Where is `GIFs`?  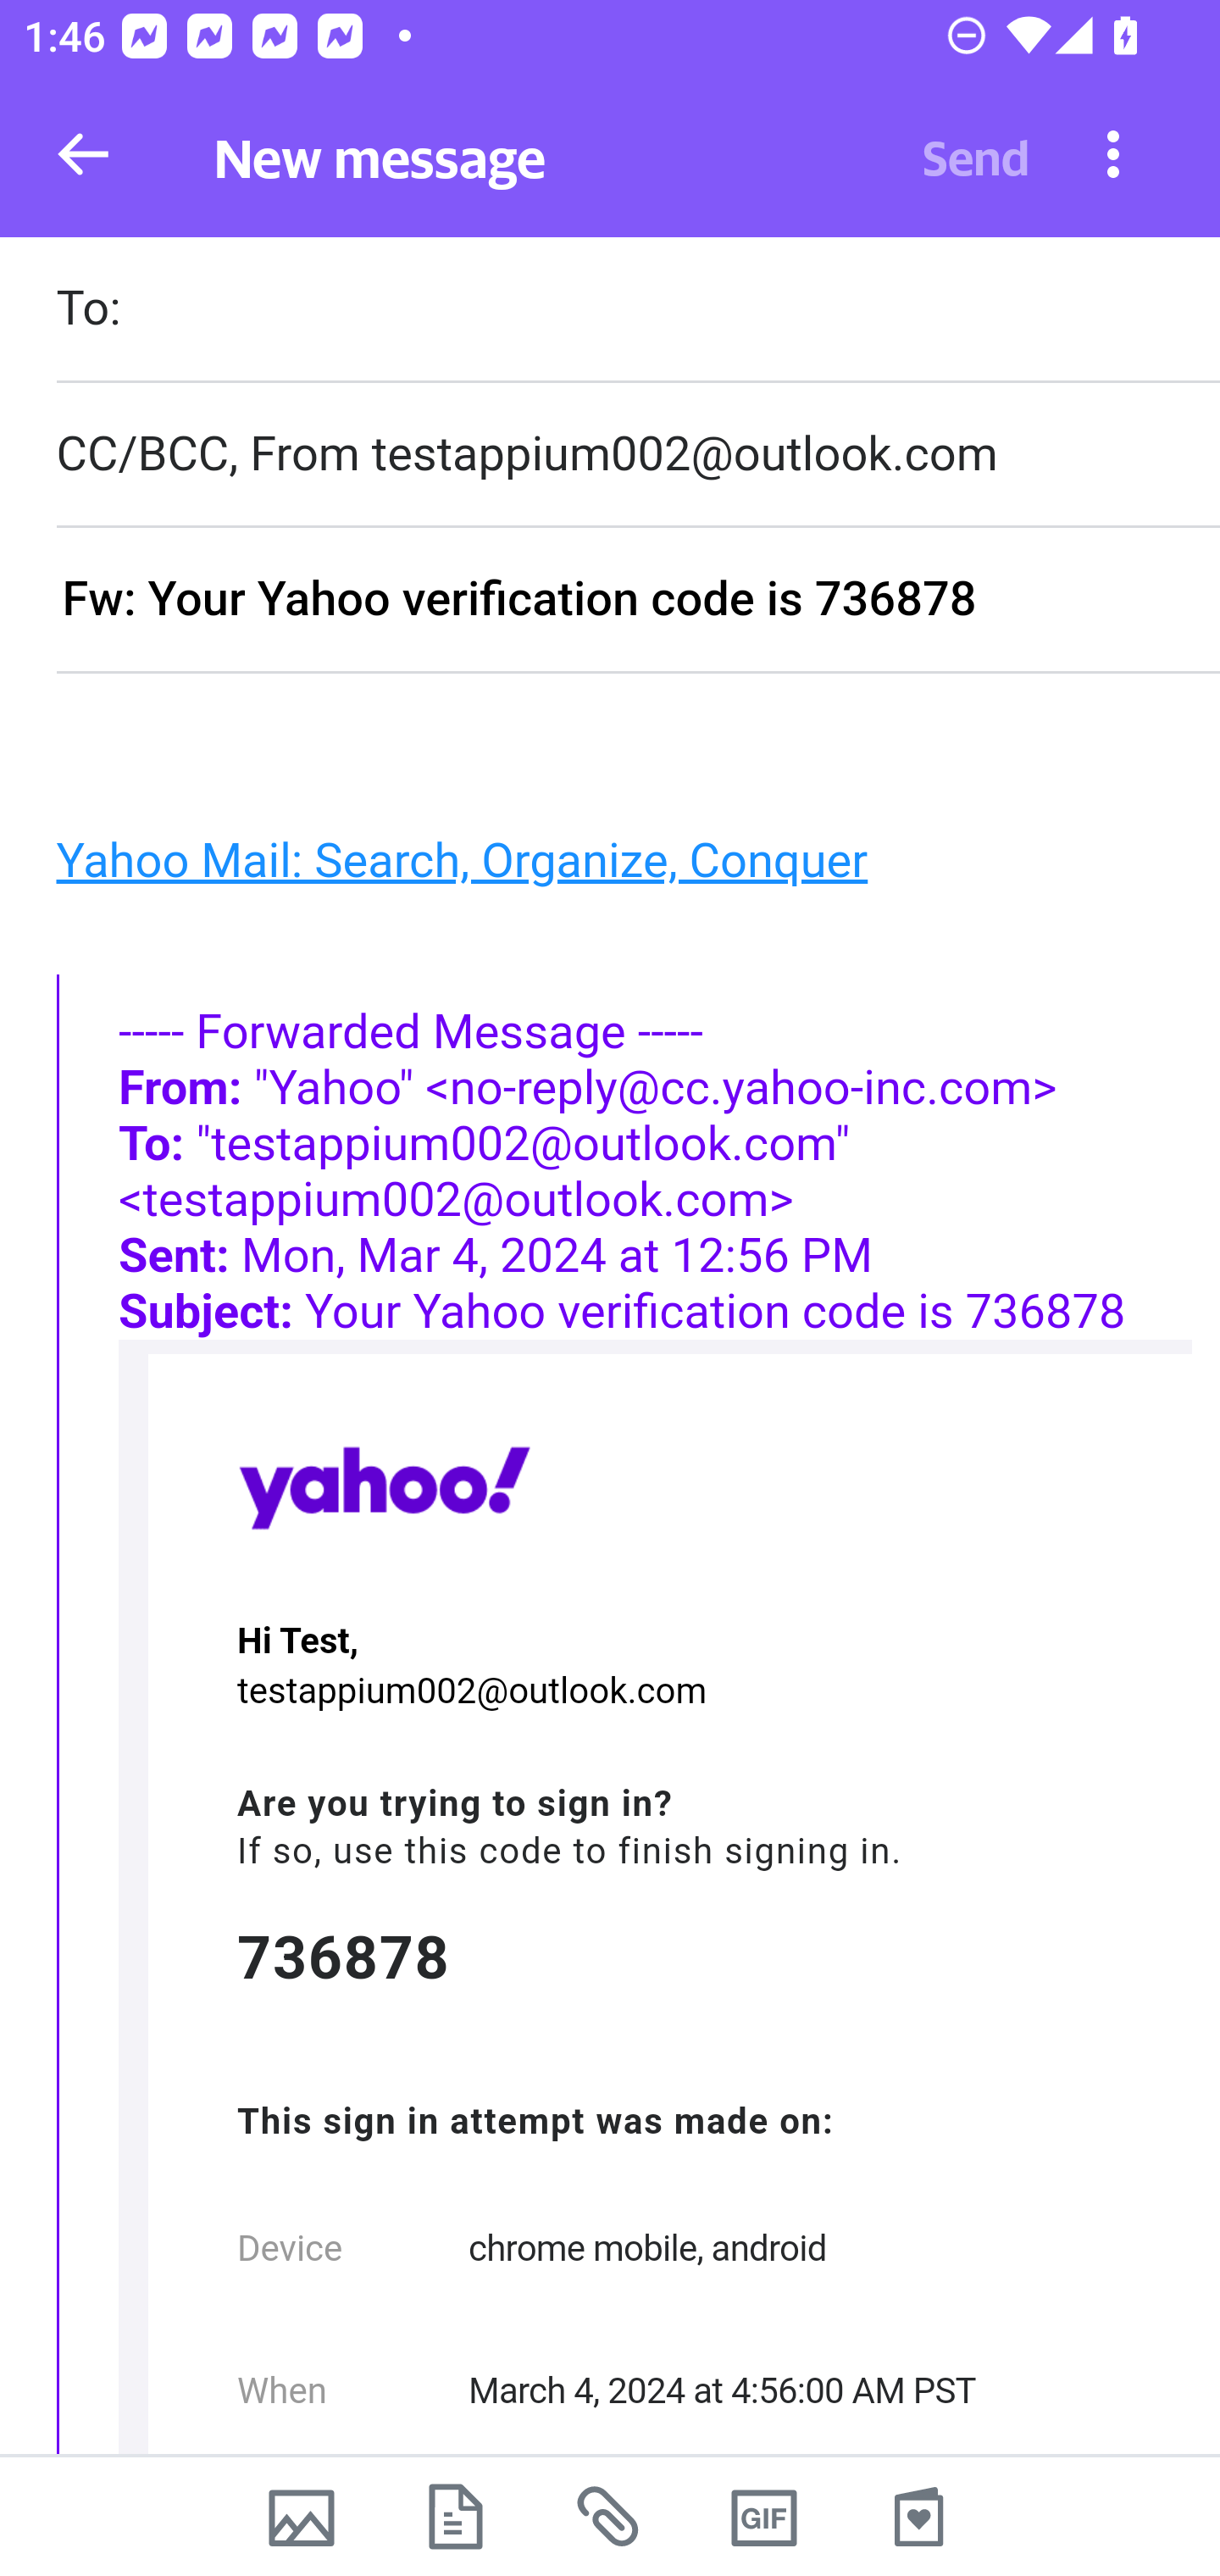
GIFs is located at coordinates (764, 2517).